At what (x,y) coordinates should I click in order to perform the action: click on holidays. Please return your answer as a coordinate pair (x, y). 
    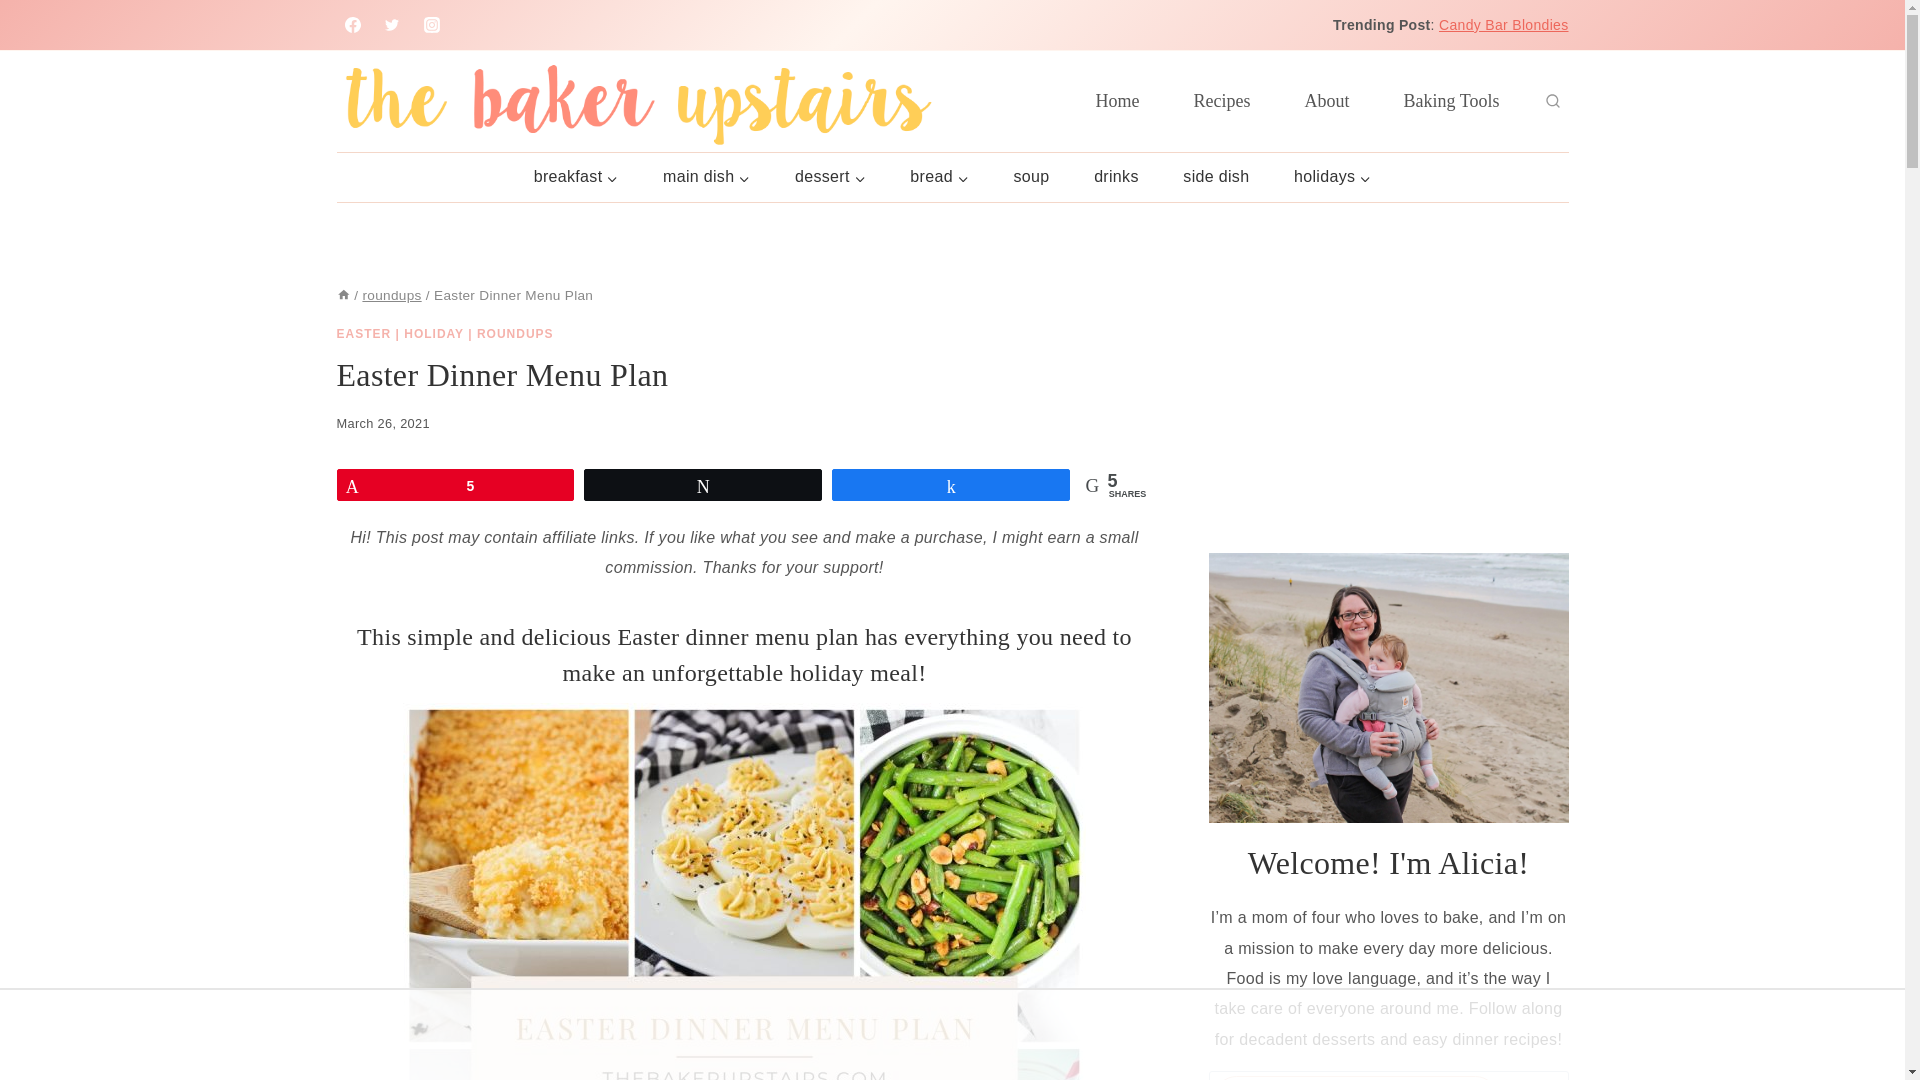
    Looking at the image, I should click on (1332, 178).